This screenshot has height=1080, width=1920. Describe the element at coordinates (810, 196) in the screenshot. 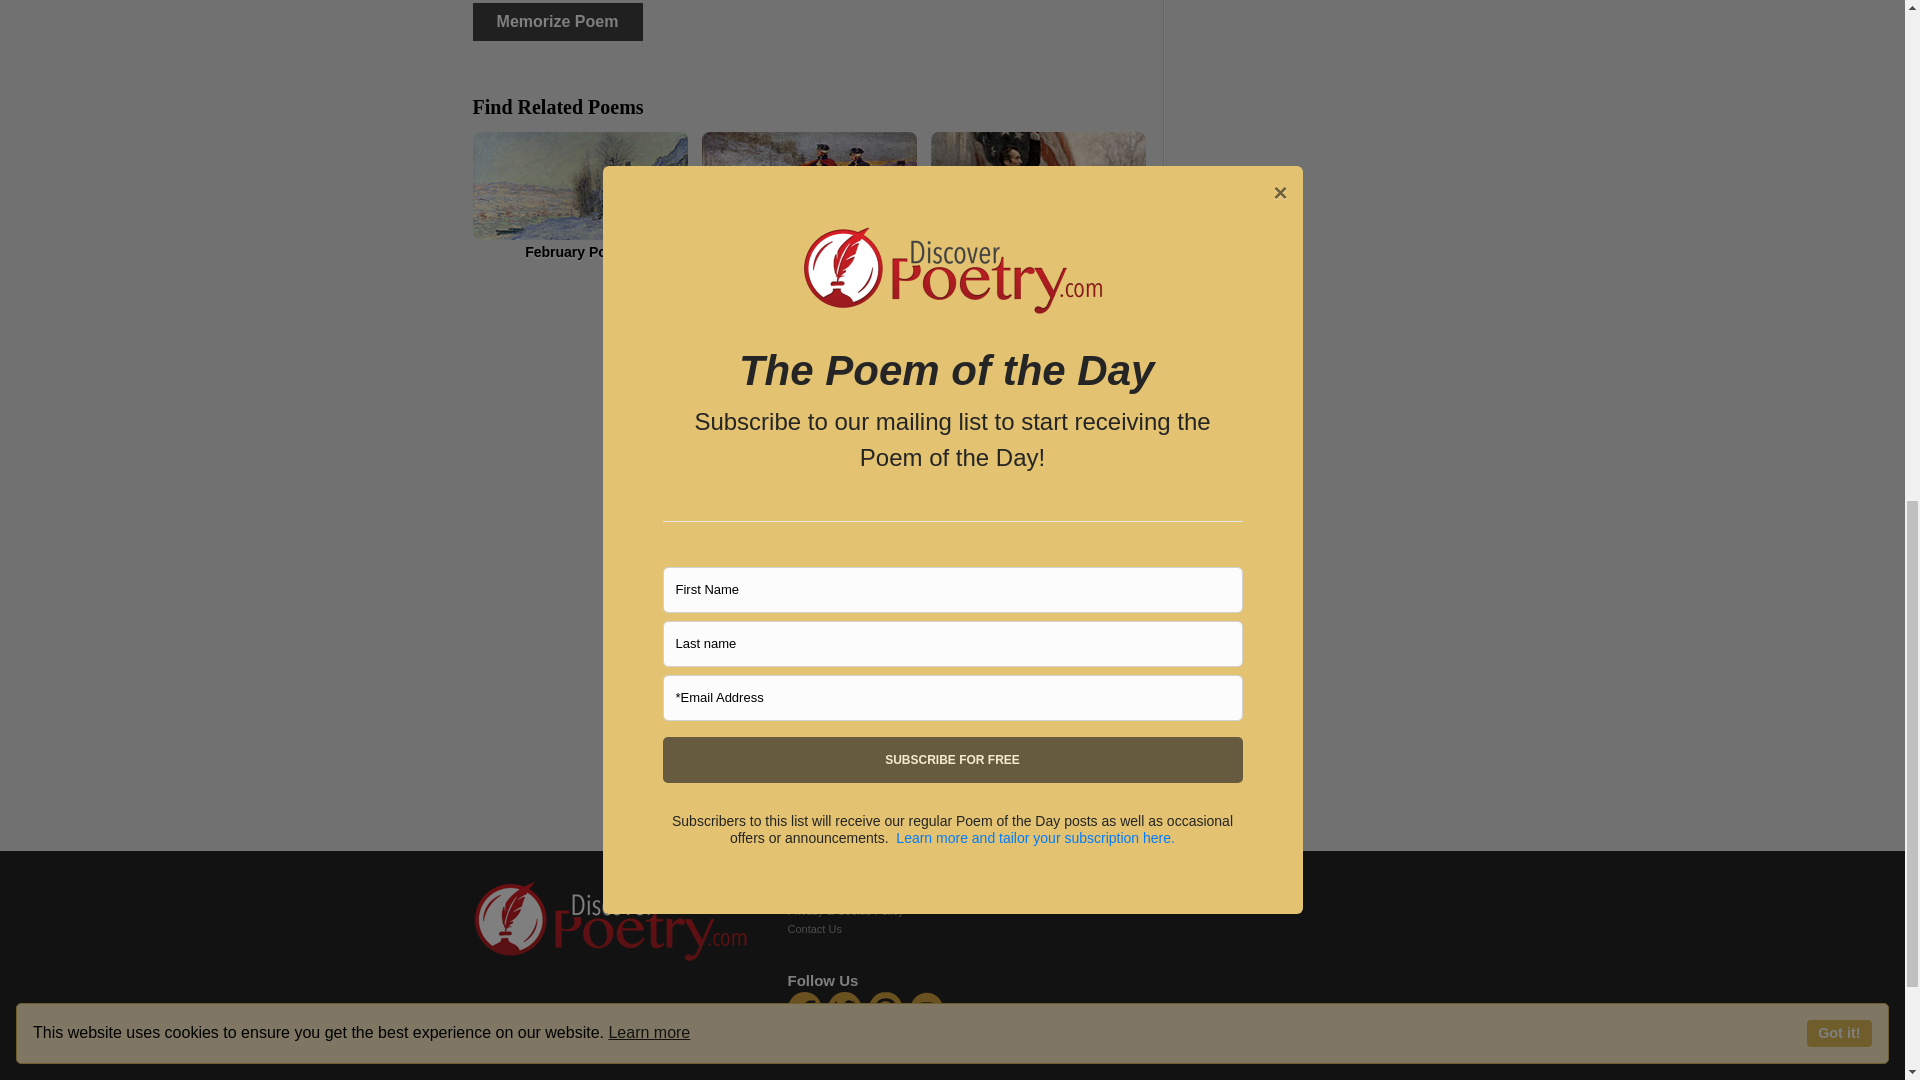

I see `George Washington Poems` at that location.